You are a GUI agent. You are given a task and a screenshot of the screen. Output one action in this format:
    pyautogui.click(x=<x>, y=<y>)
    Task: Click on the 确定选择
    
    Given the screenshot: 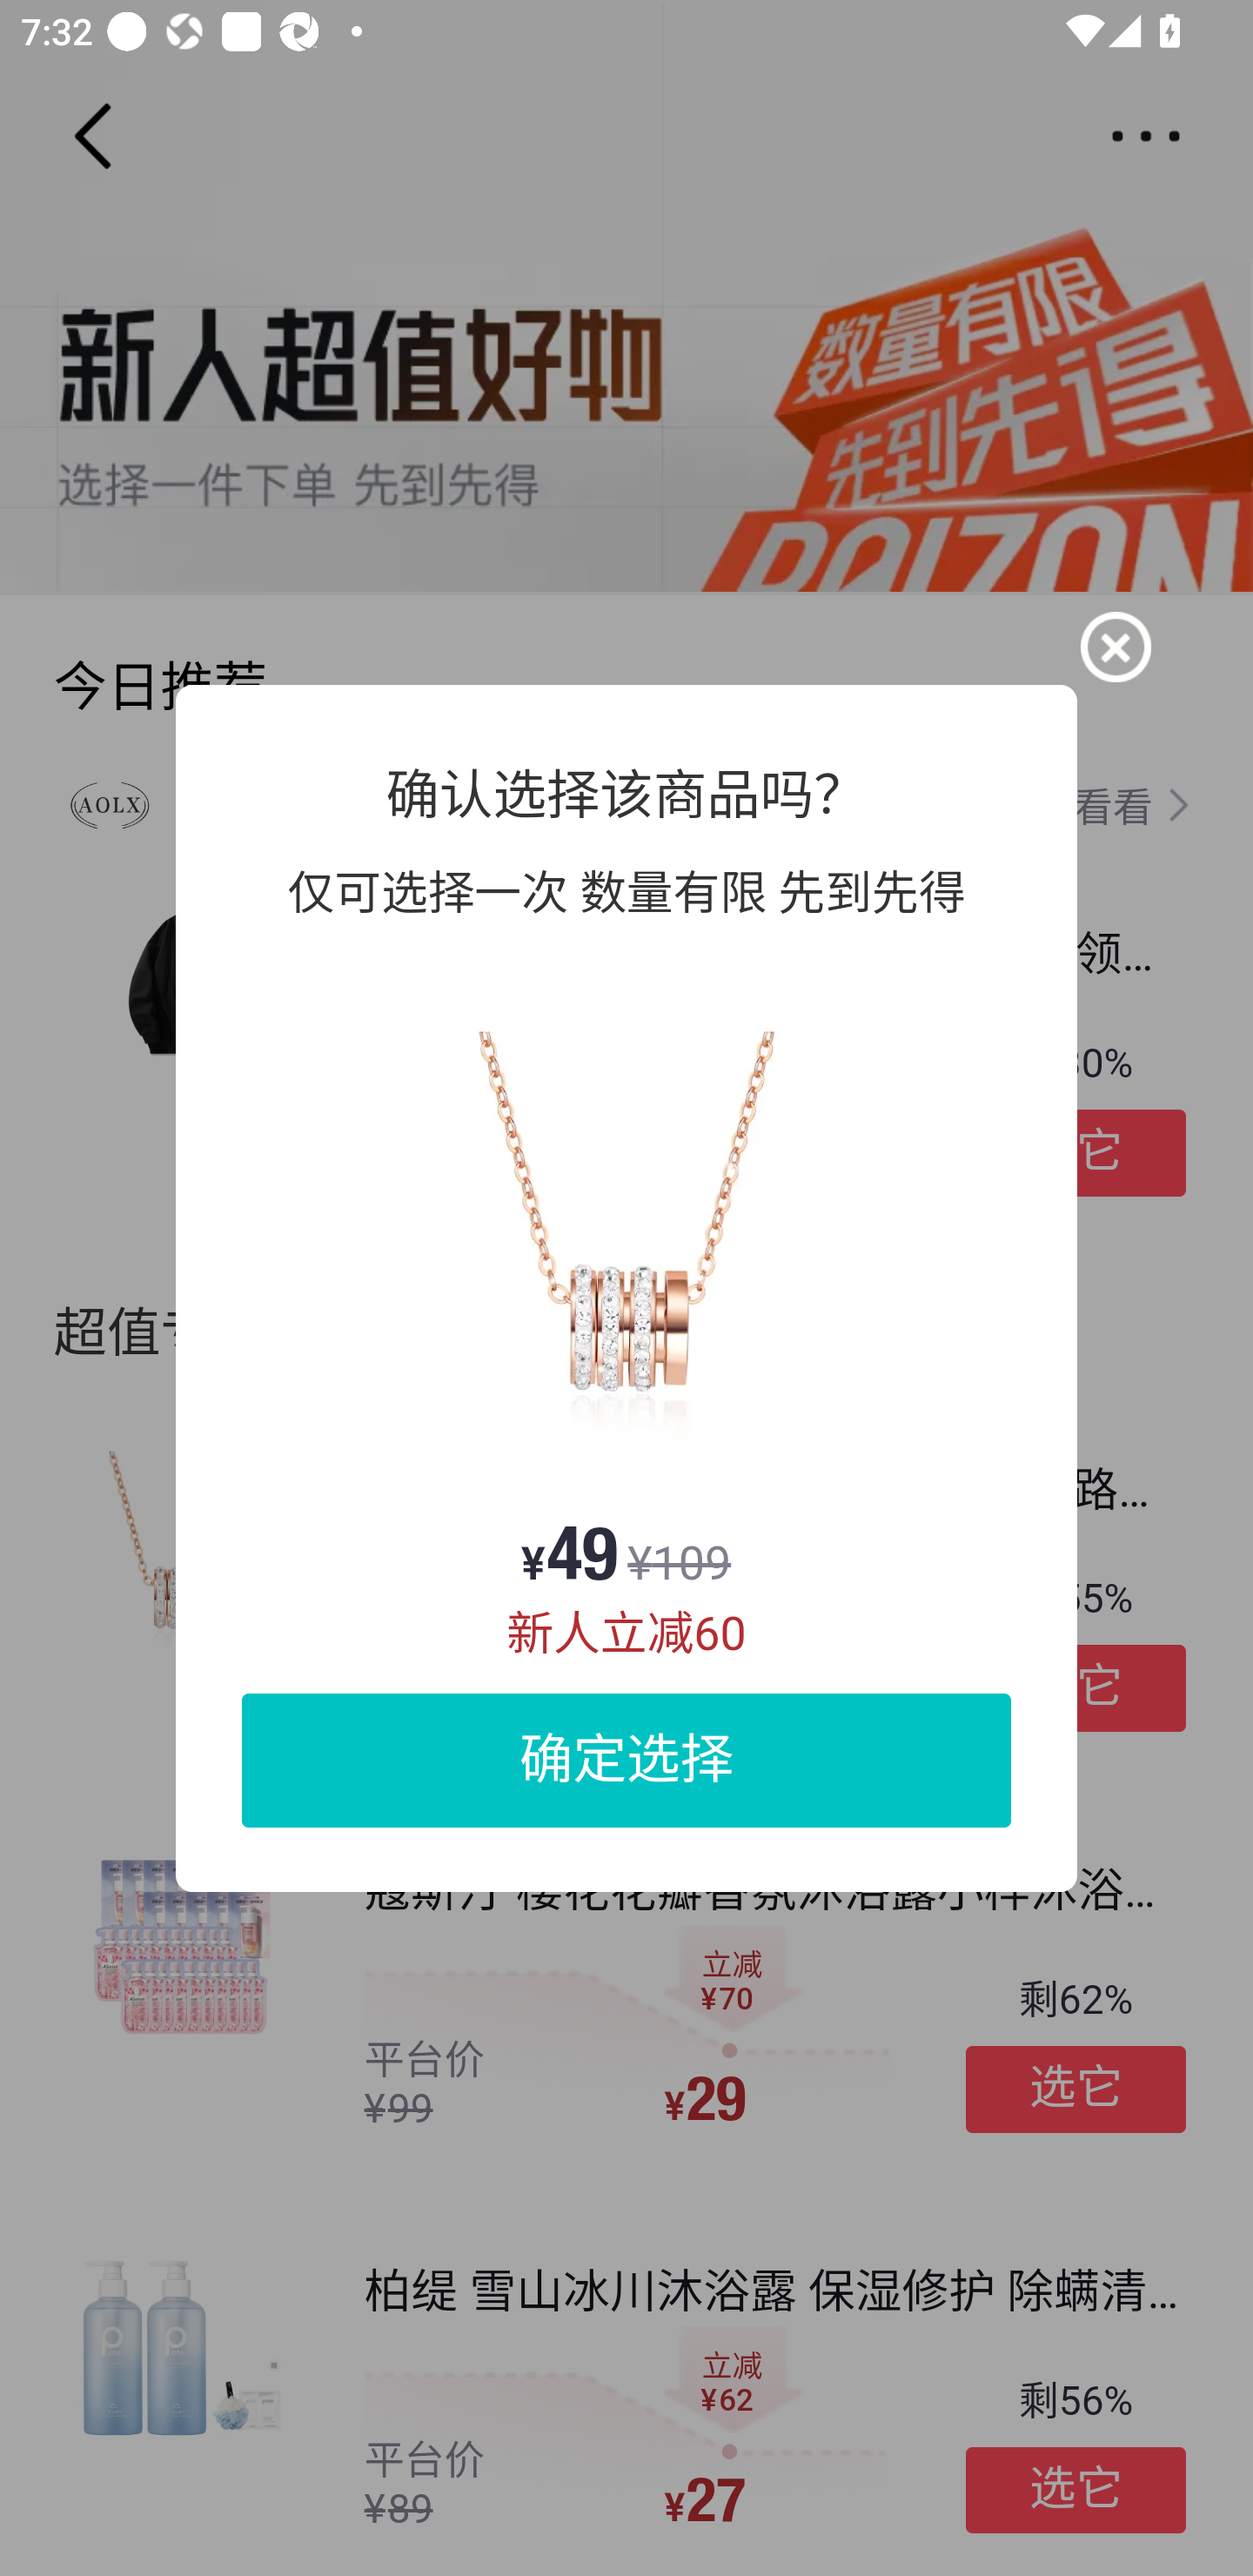 What is the action you would take?
    pyautogui.click(x=626, y=1759)
    